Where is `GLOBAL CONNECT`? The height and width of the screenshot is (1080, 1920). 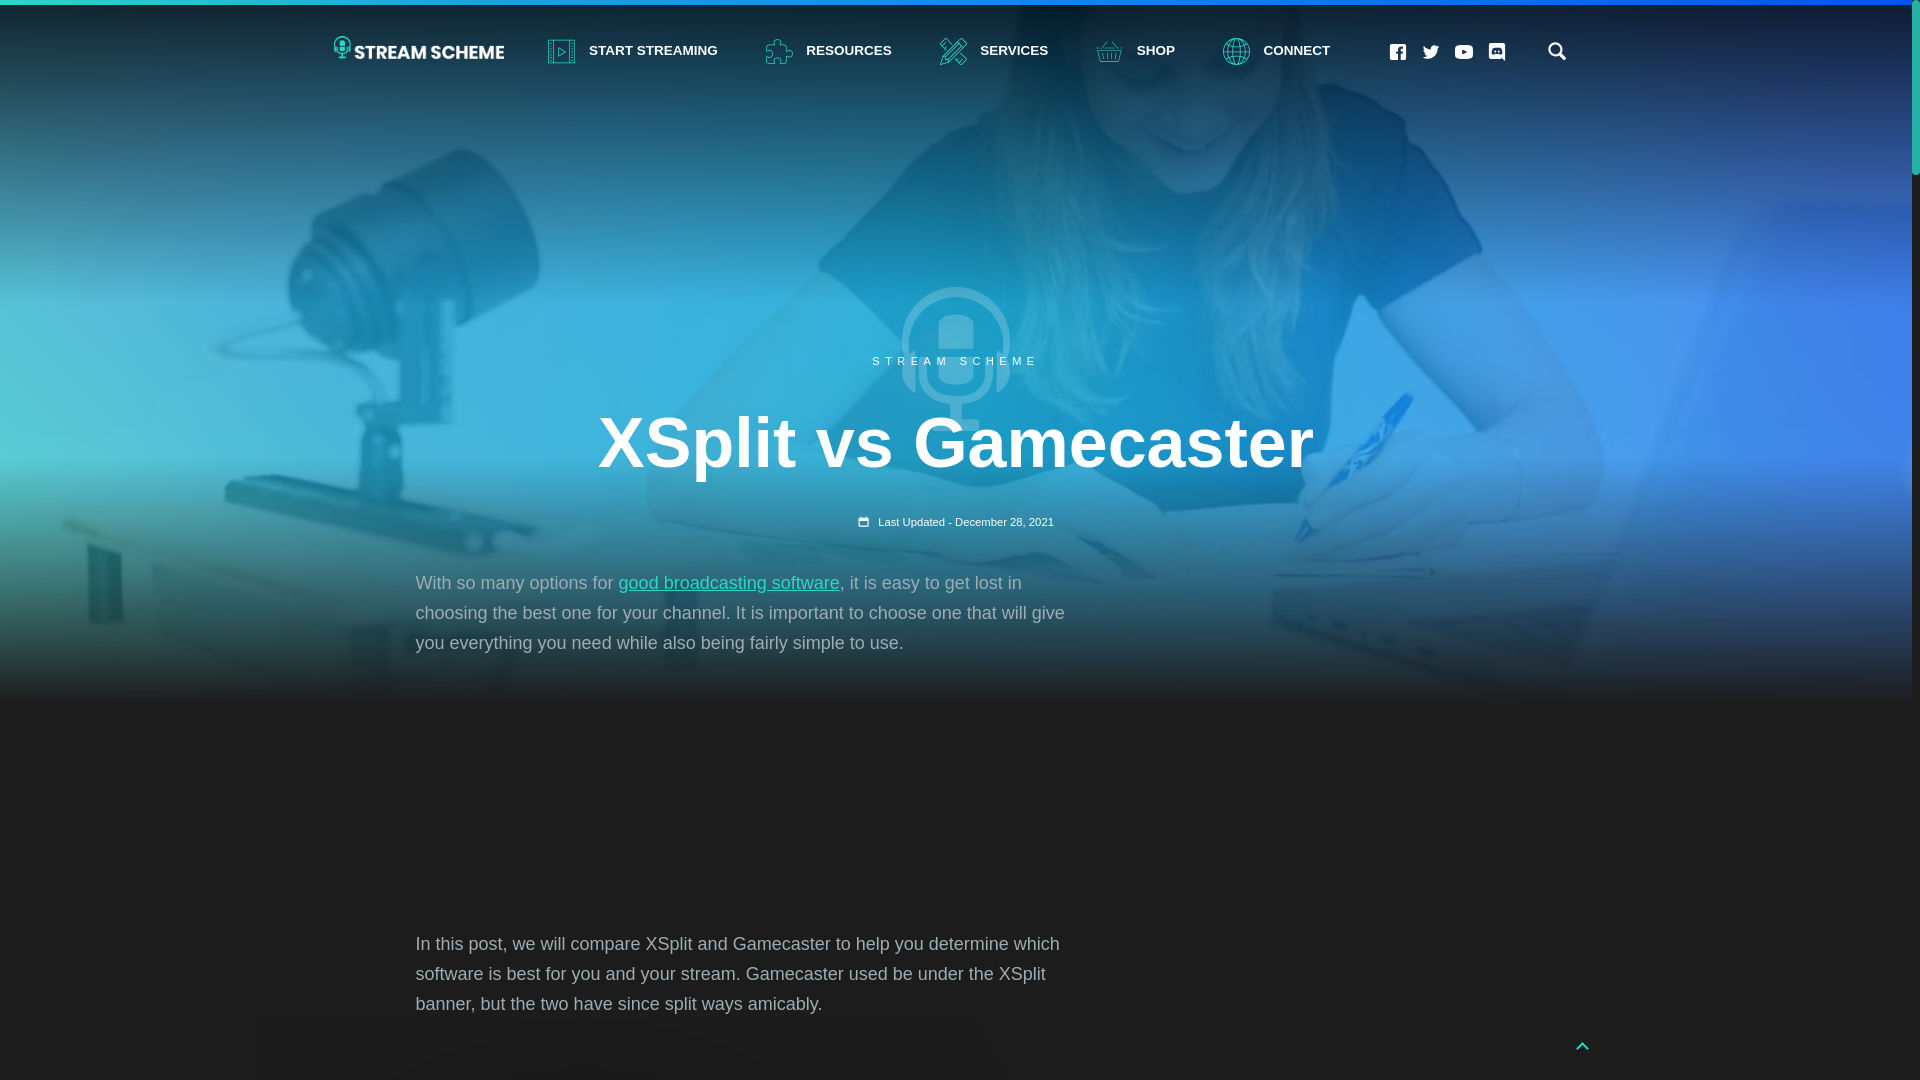 GLOBAL CONNECT is located at coordinates (864, 522).